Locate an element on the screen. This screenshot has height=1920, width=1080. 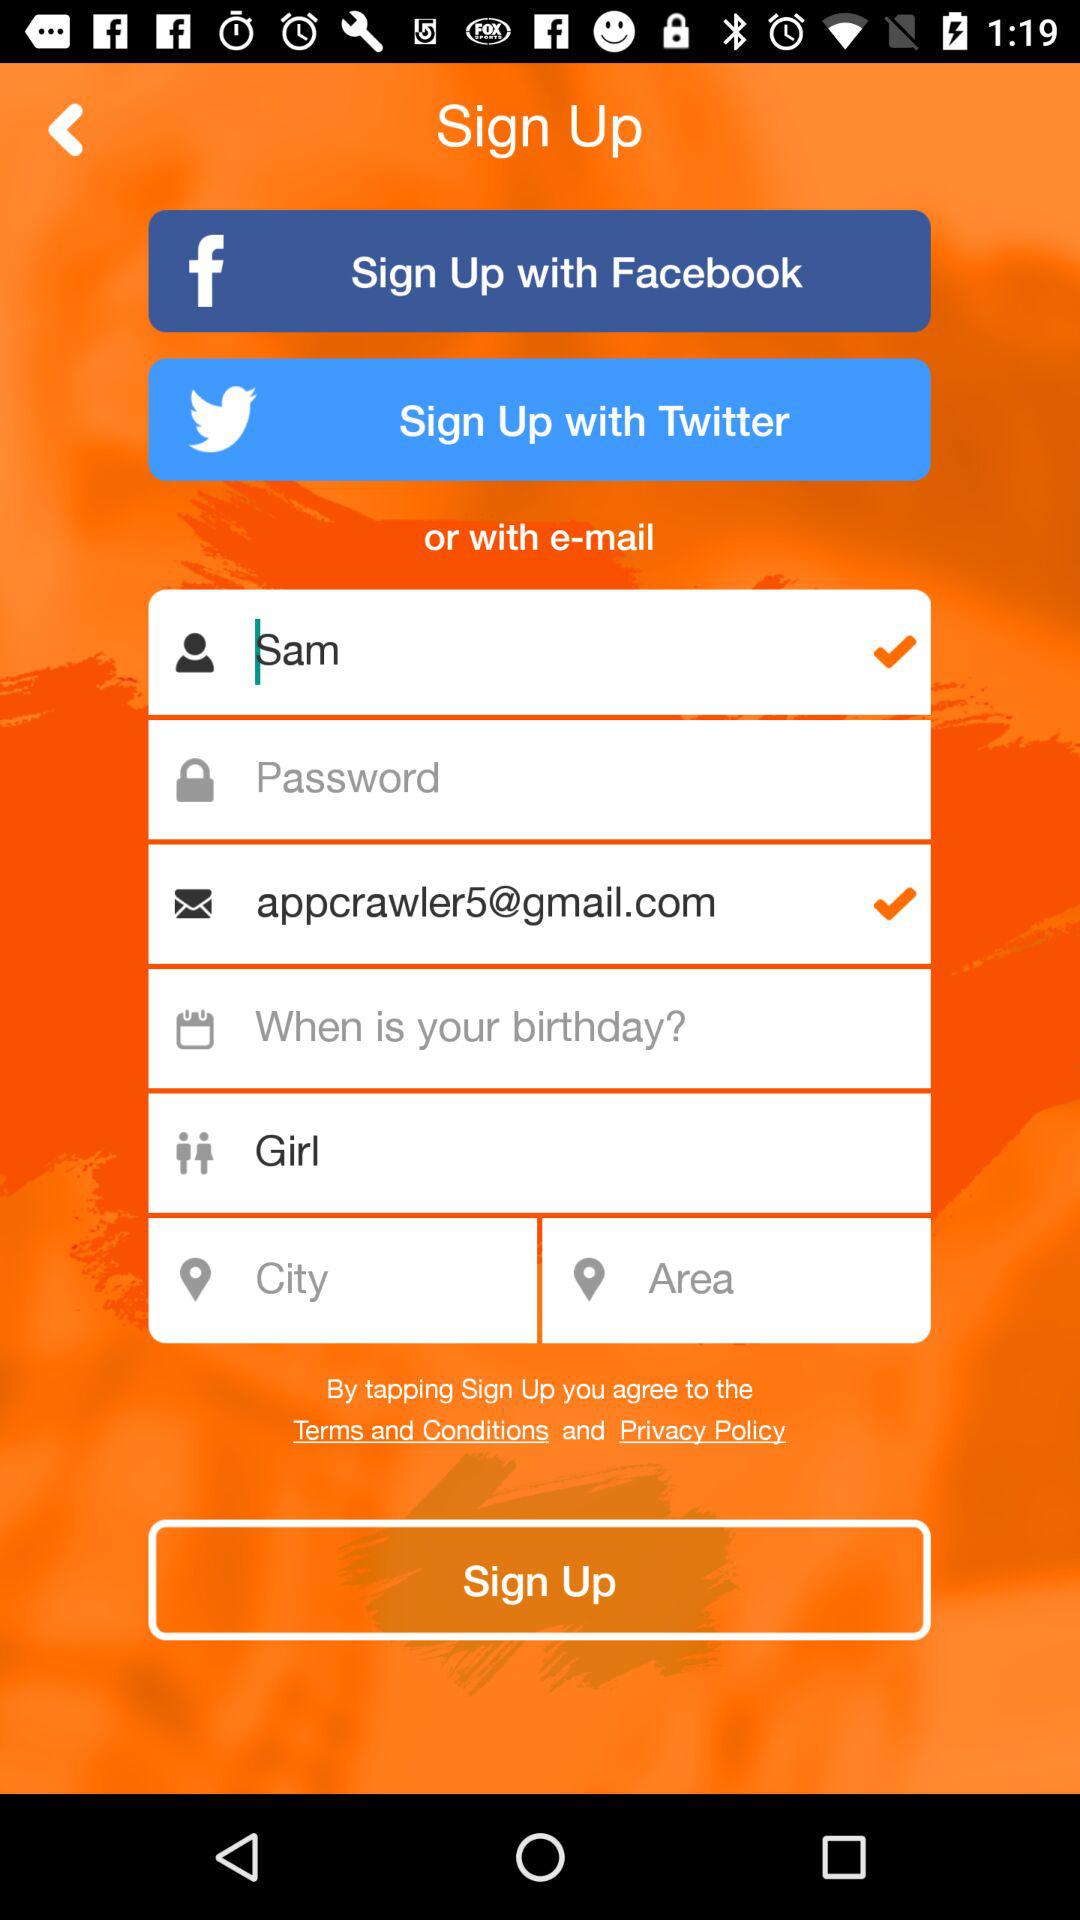
enter text is located at coordinates (550, 780).